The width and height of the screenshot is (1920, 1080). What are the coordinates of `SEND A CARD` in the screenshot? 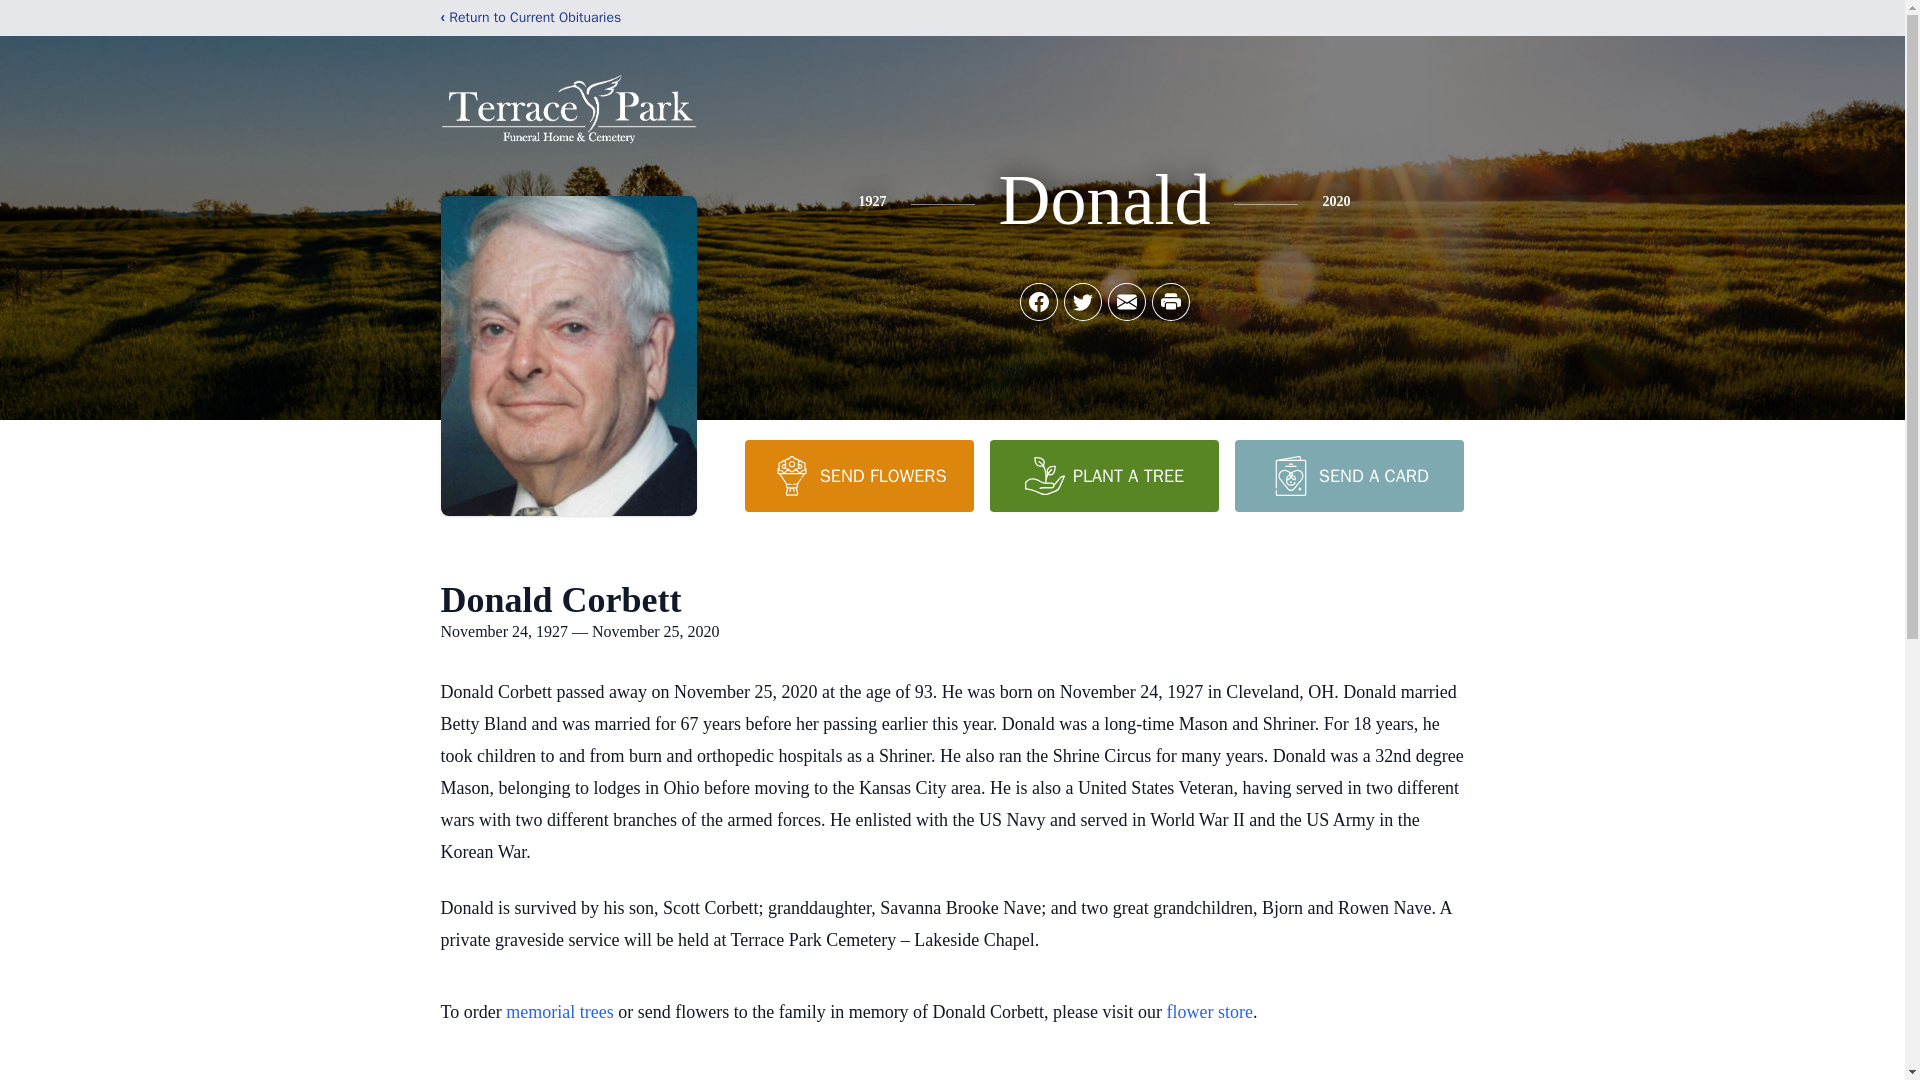 It's located at (1348, 475).